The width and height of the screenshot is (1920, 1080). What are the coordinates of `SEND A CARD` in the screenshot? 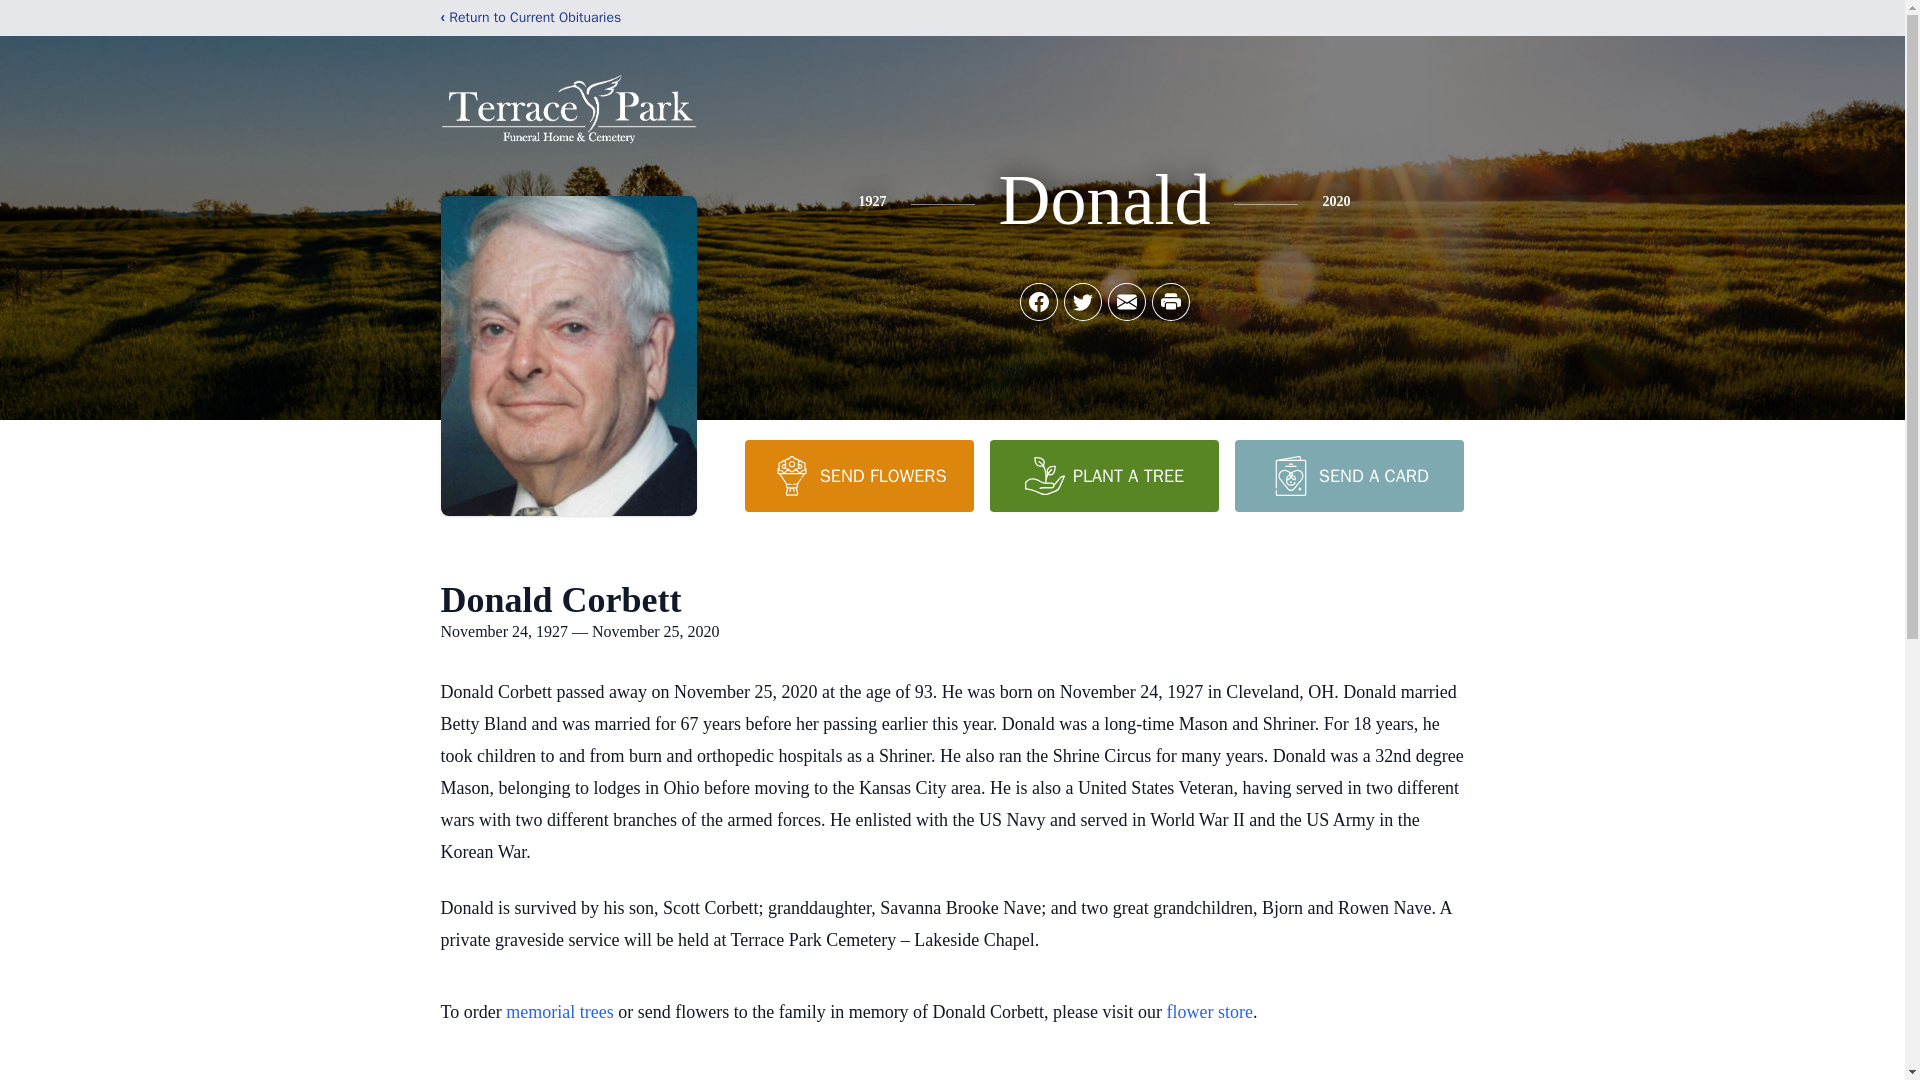 It's located at (1348, 475).